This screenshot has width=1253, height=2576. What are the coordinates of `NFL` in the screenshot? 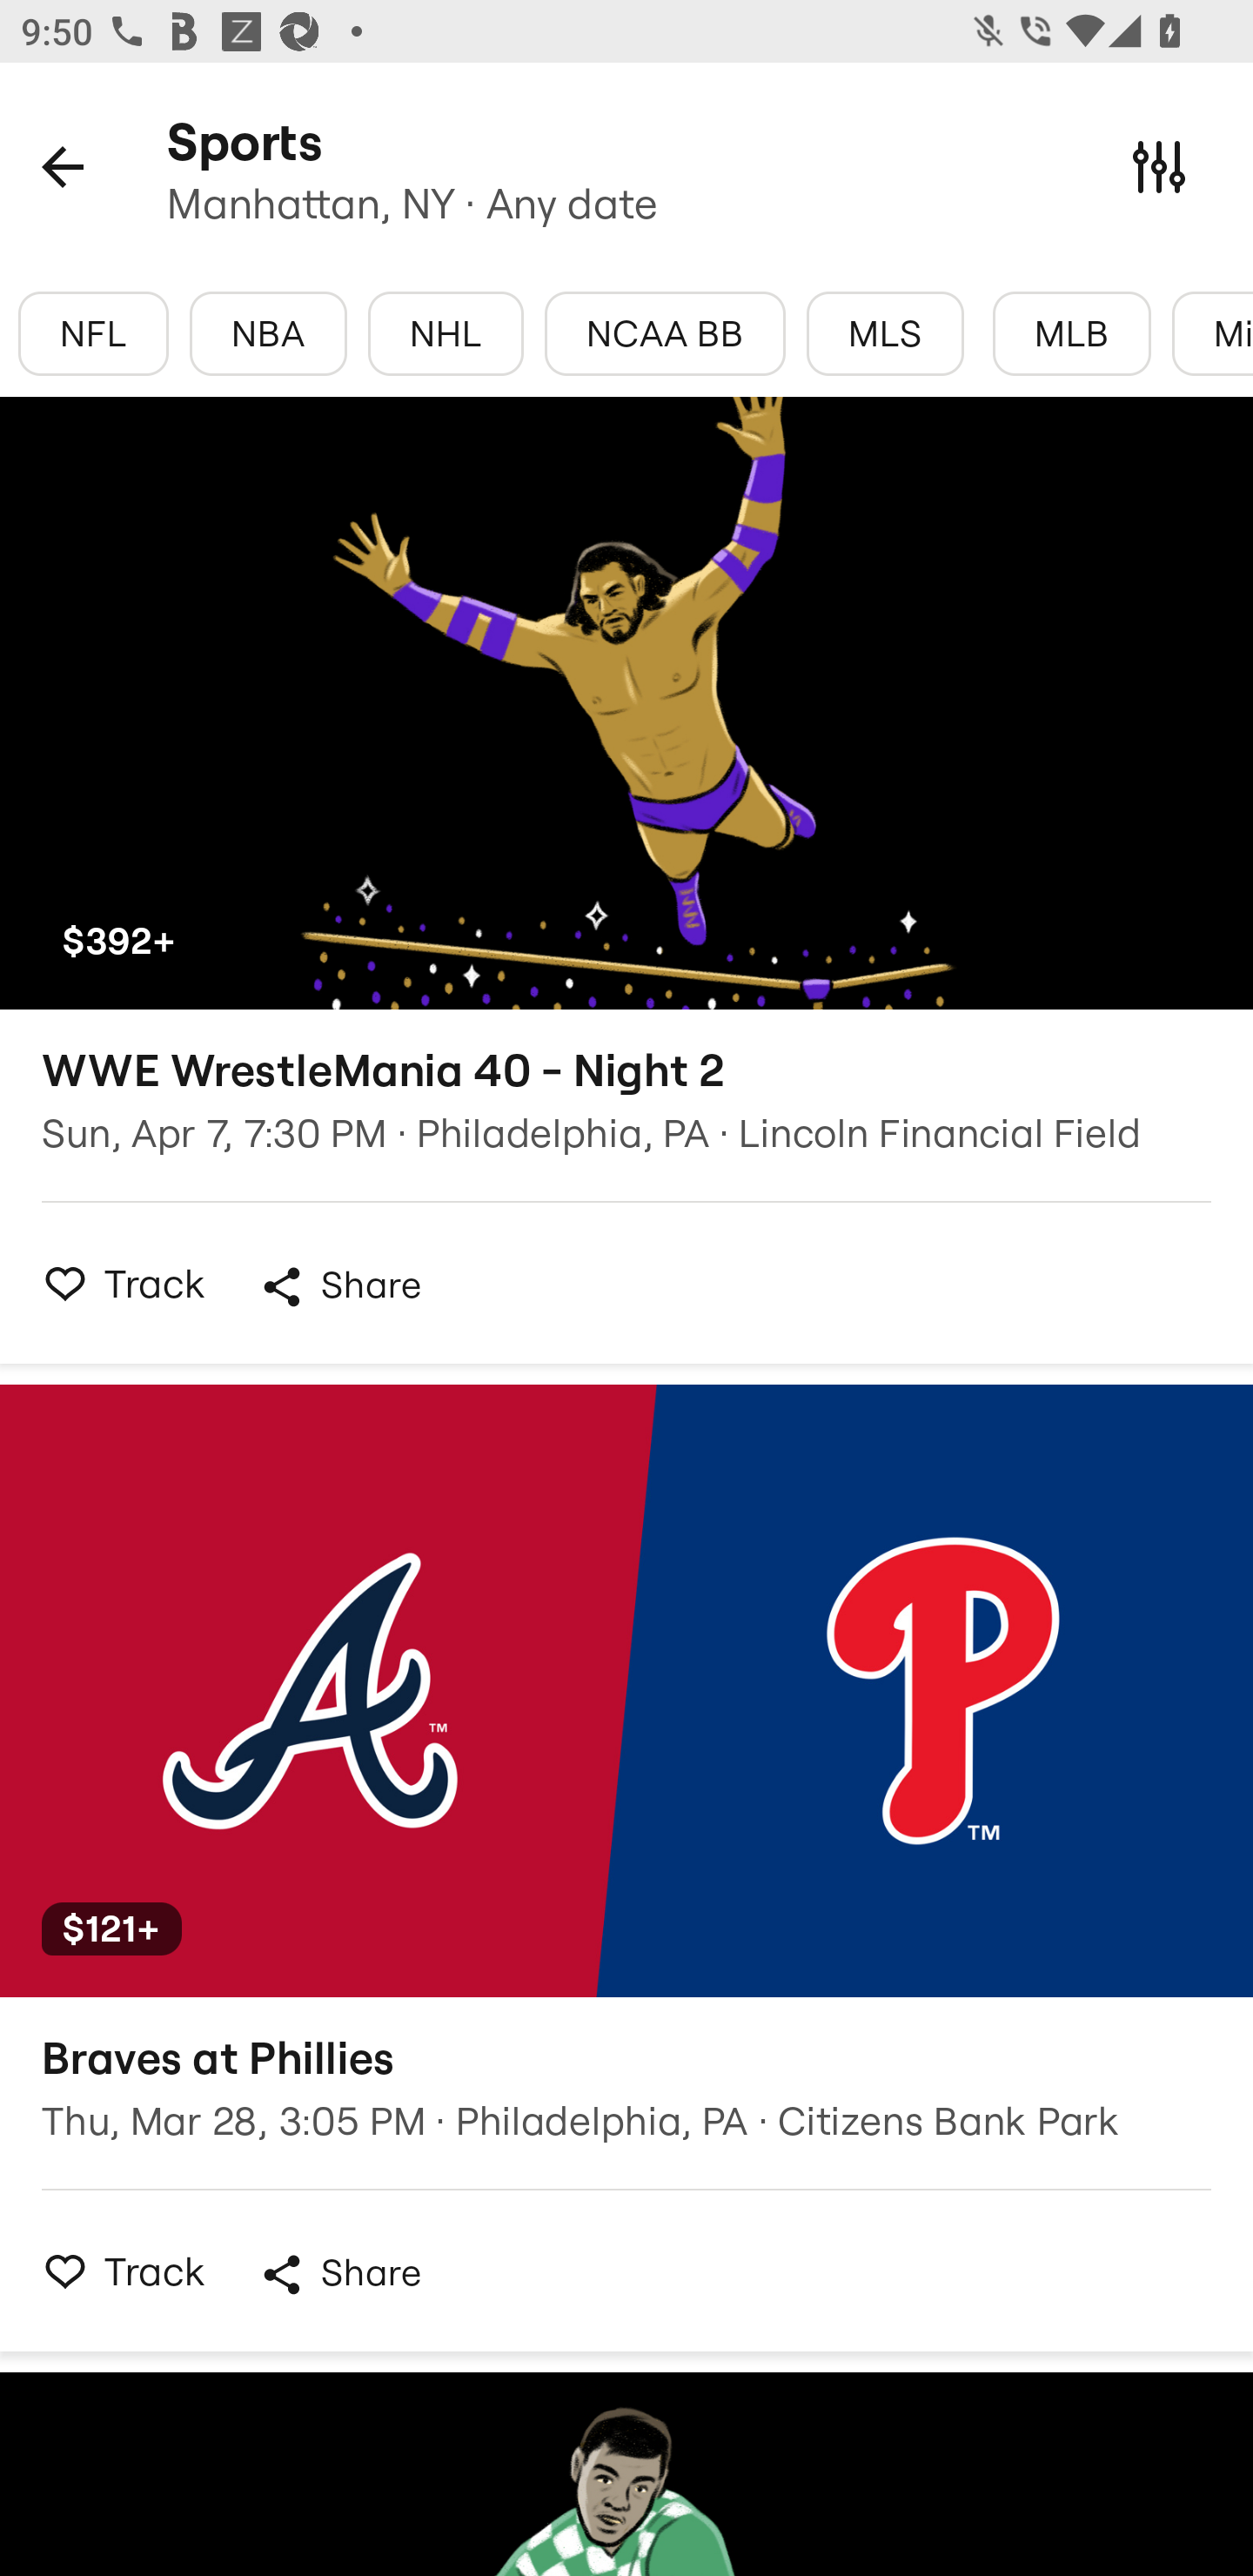 It's located at (94, 333).